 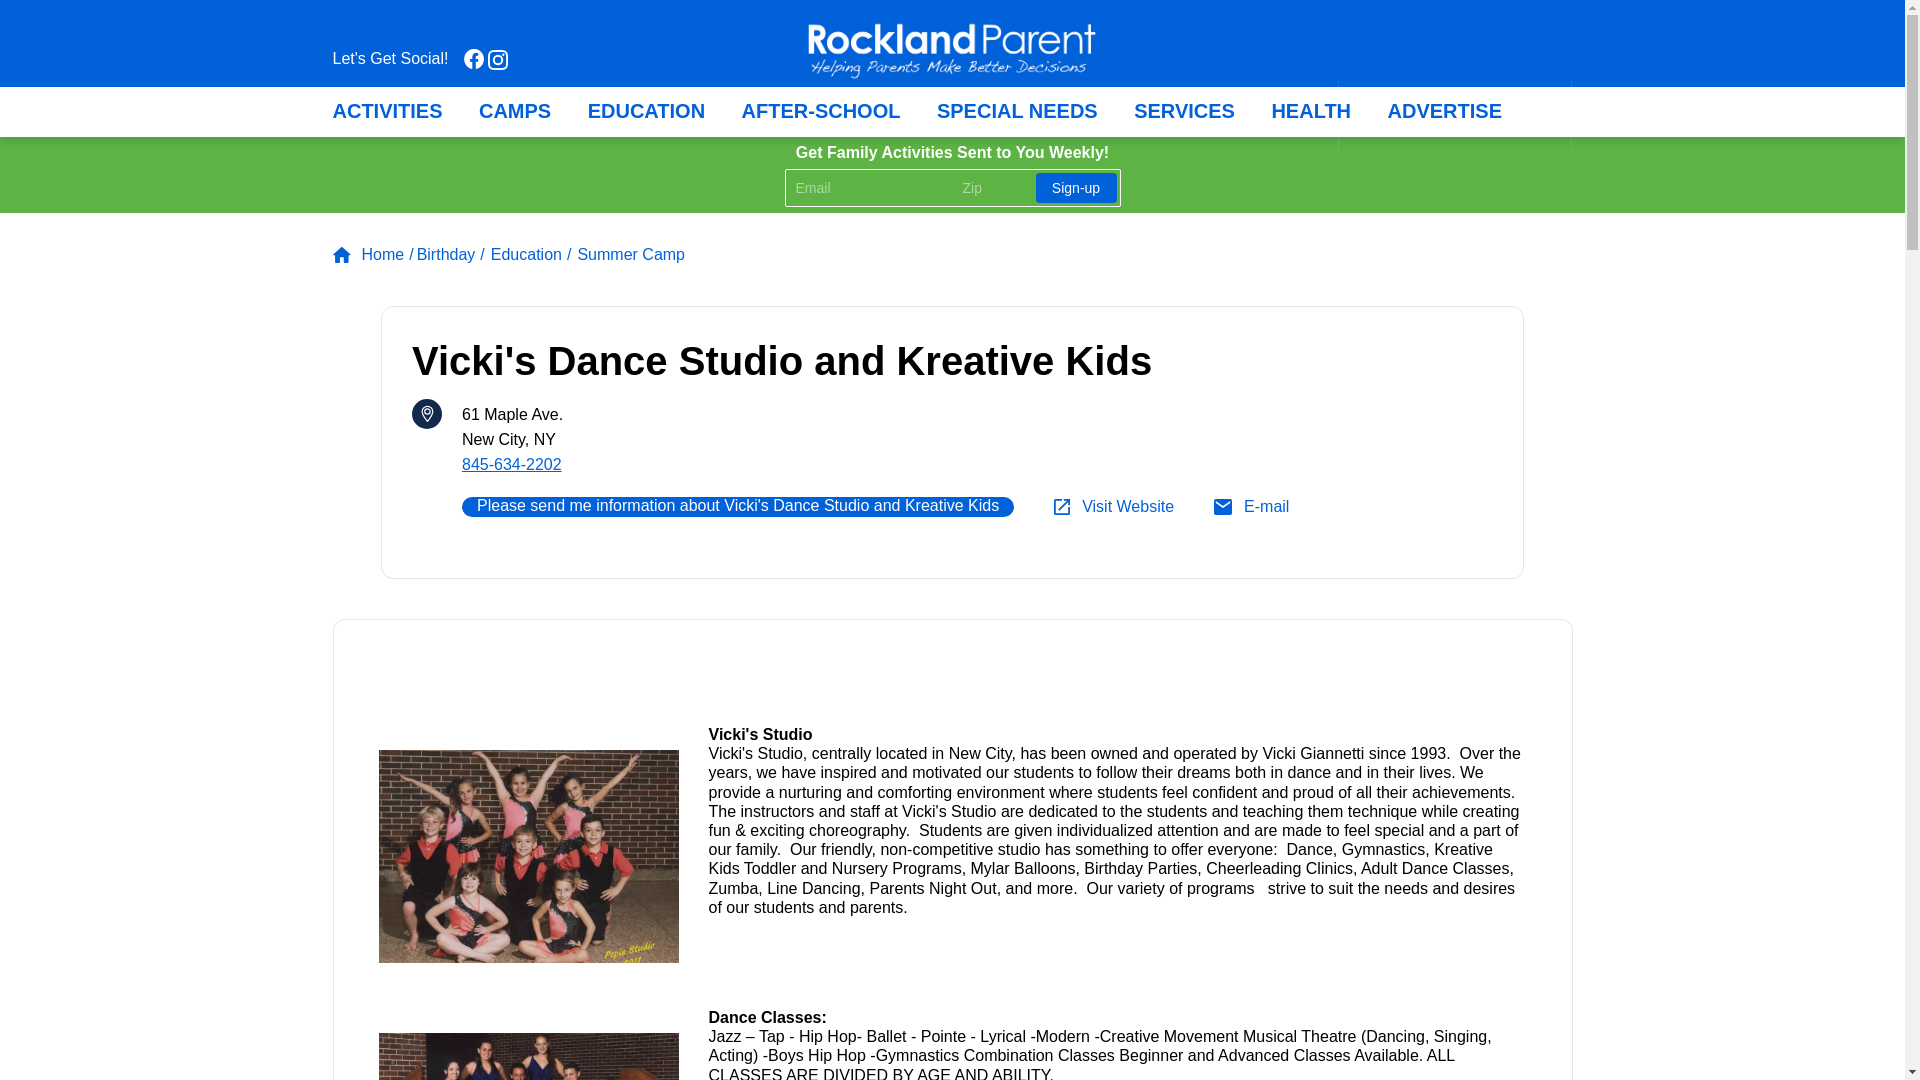 What do you see at coordinates (1311, 112) in the screenshot?
I see `HEALTH` at bounding box center [1311, 112].